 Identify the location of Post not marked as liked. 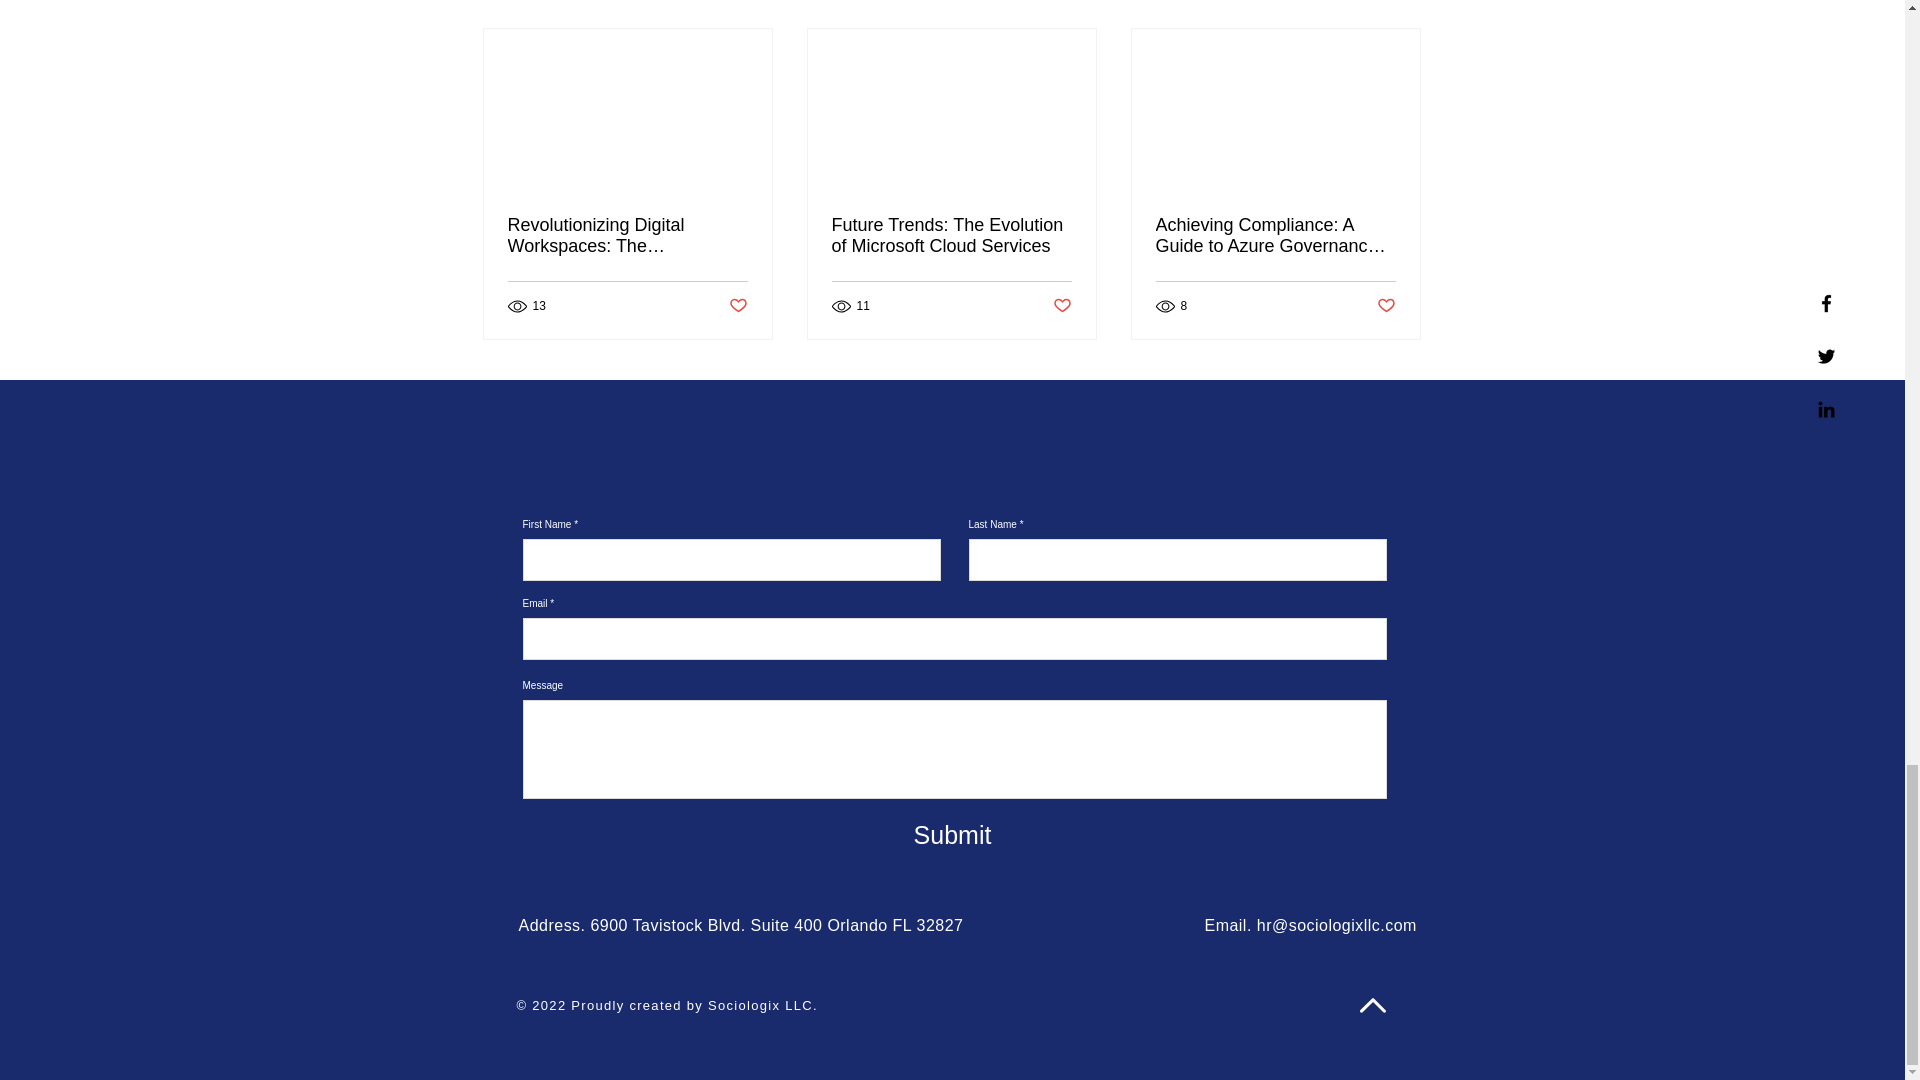
(736, 305).